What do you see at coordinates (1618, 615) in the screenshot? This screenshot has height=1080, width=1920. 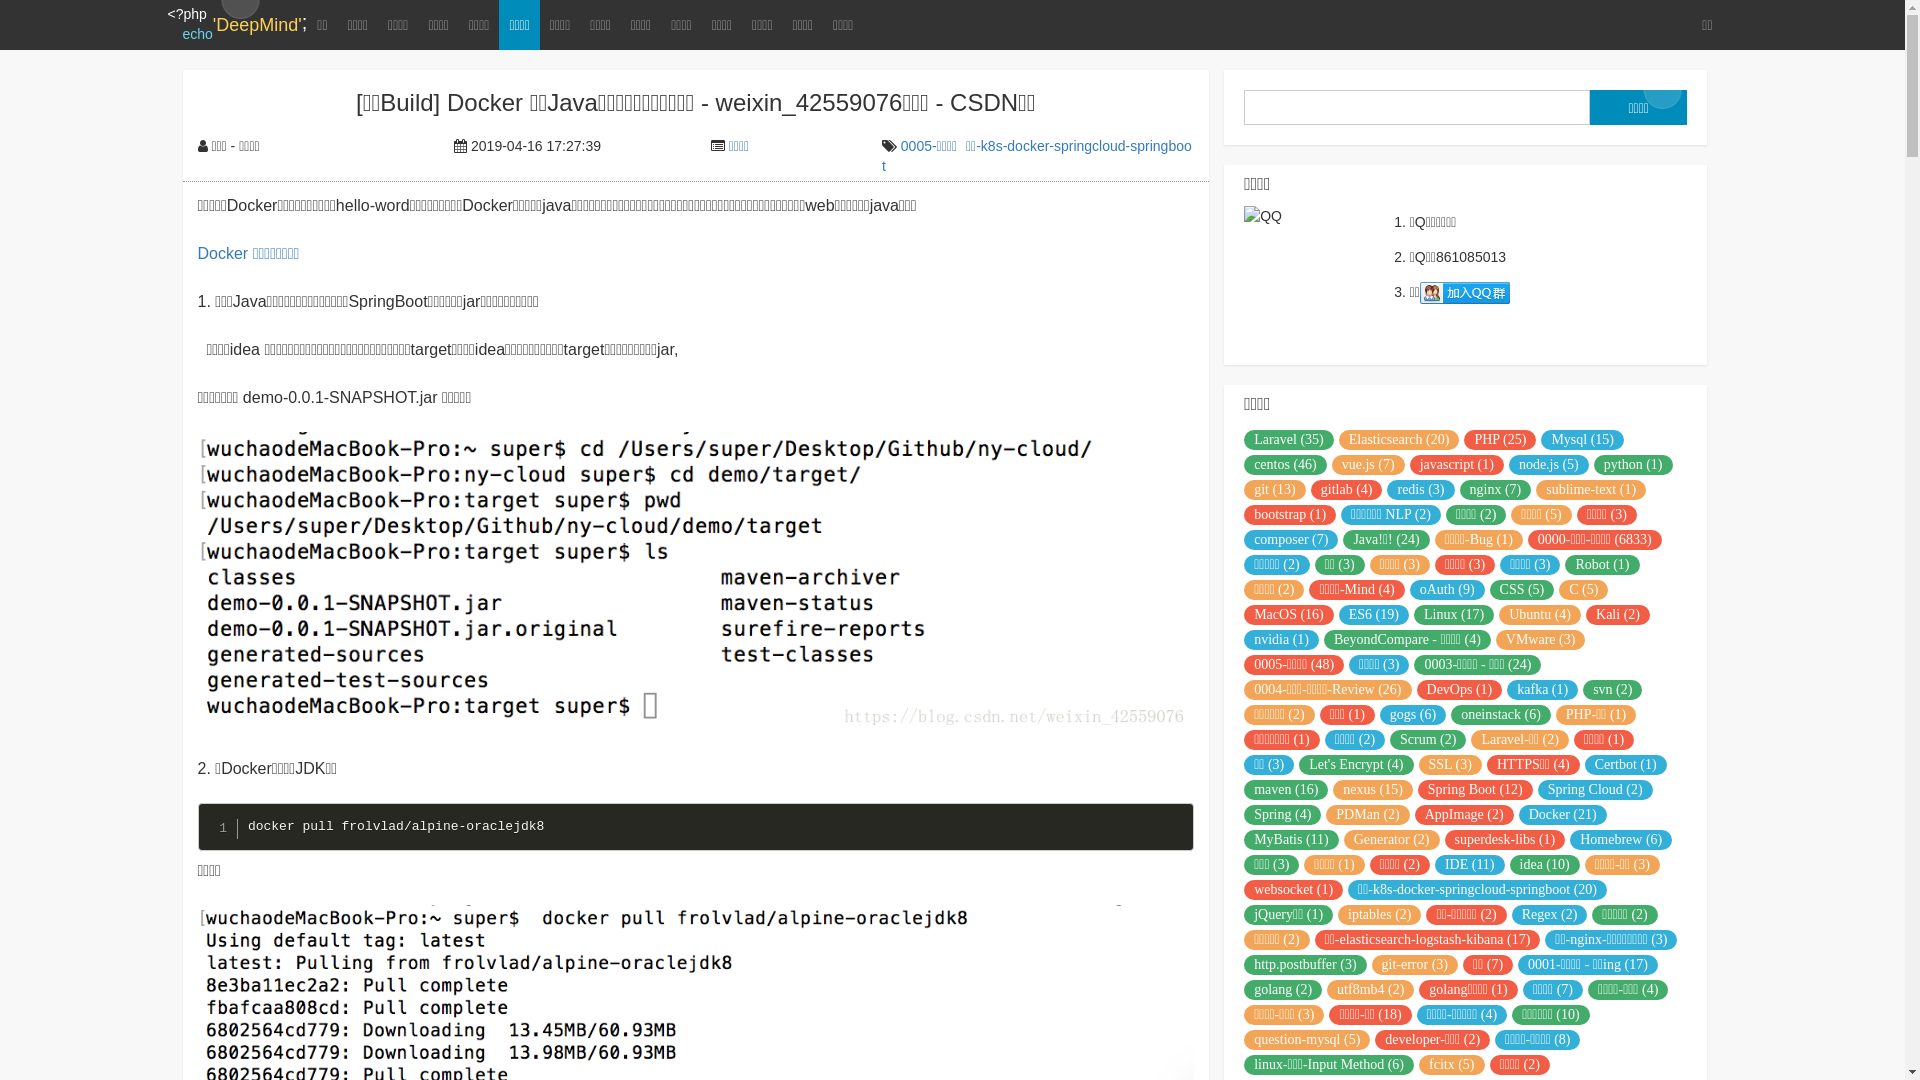 I see `Kali (2)` at bounding box center [1618, 615].